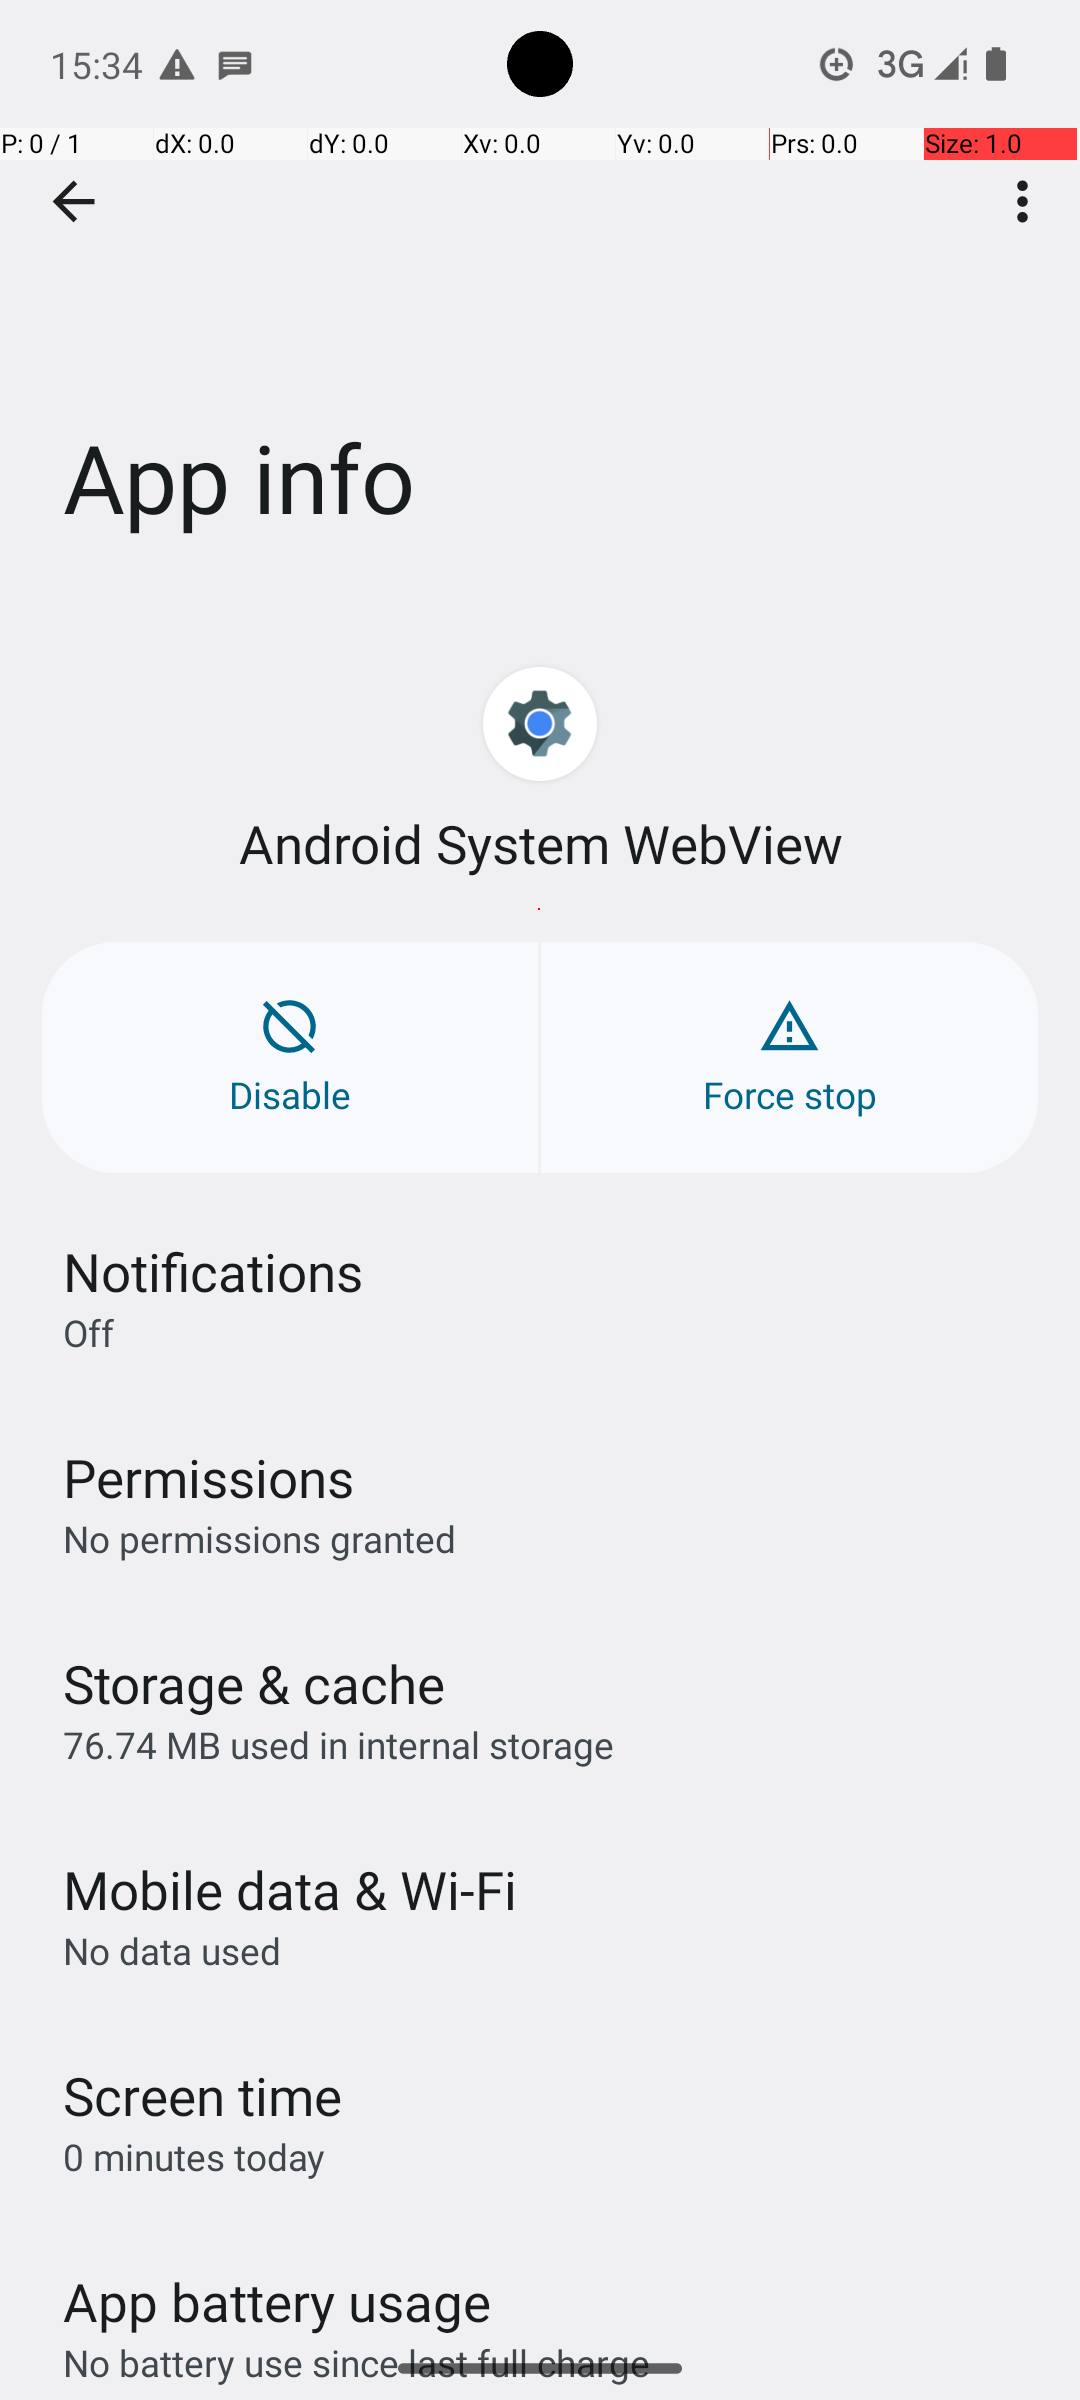 The height and width of the screenshot is (2400, 1080). What do you see at coordinates (260, 1538) in the screenshot?
I see `No permissions granted` at bounding box center [260, 1538].